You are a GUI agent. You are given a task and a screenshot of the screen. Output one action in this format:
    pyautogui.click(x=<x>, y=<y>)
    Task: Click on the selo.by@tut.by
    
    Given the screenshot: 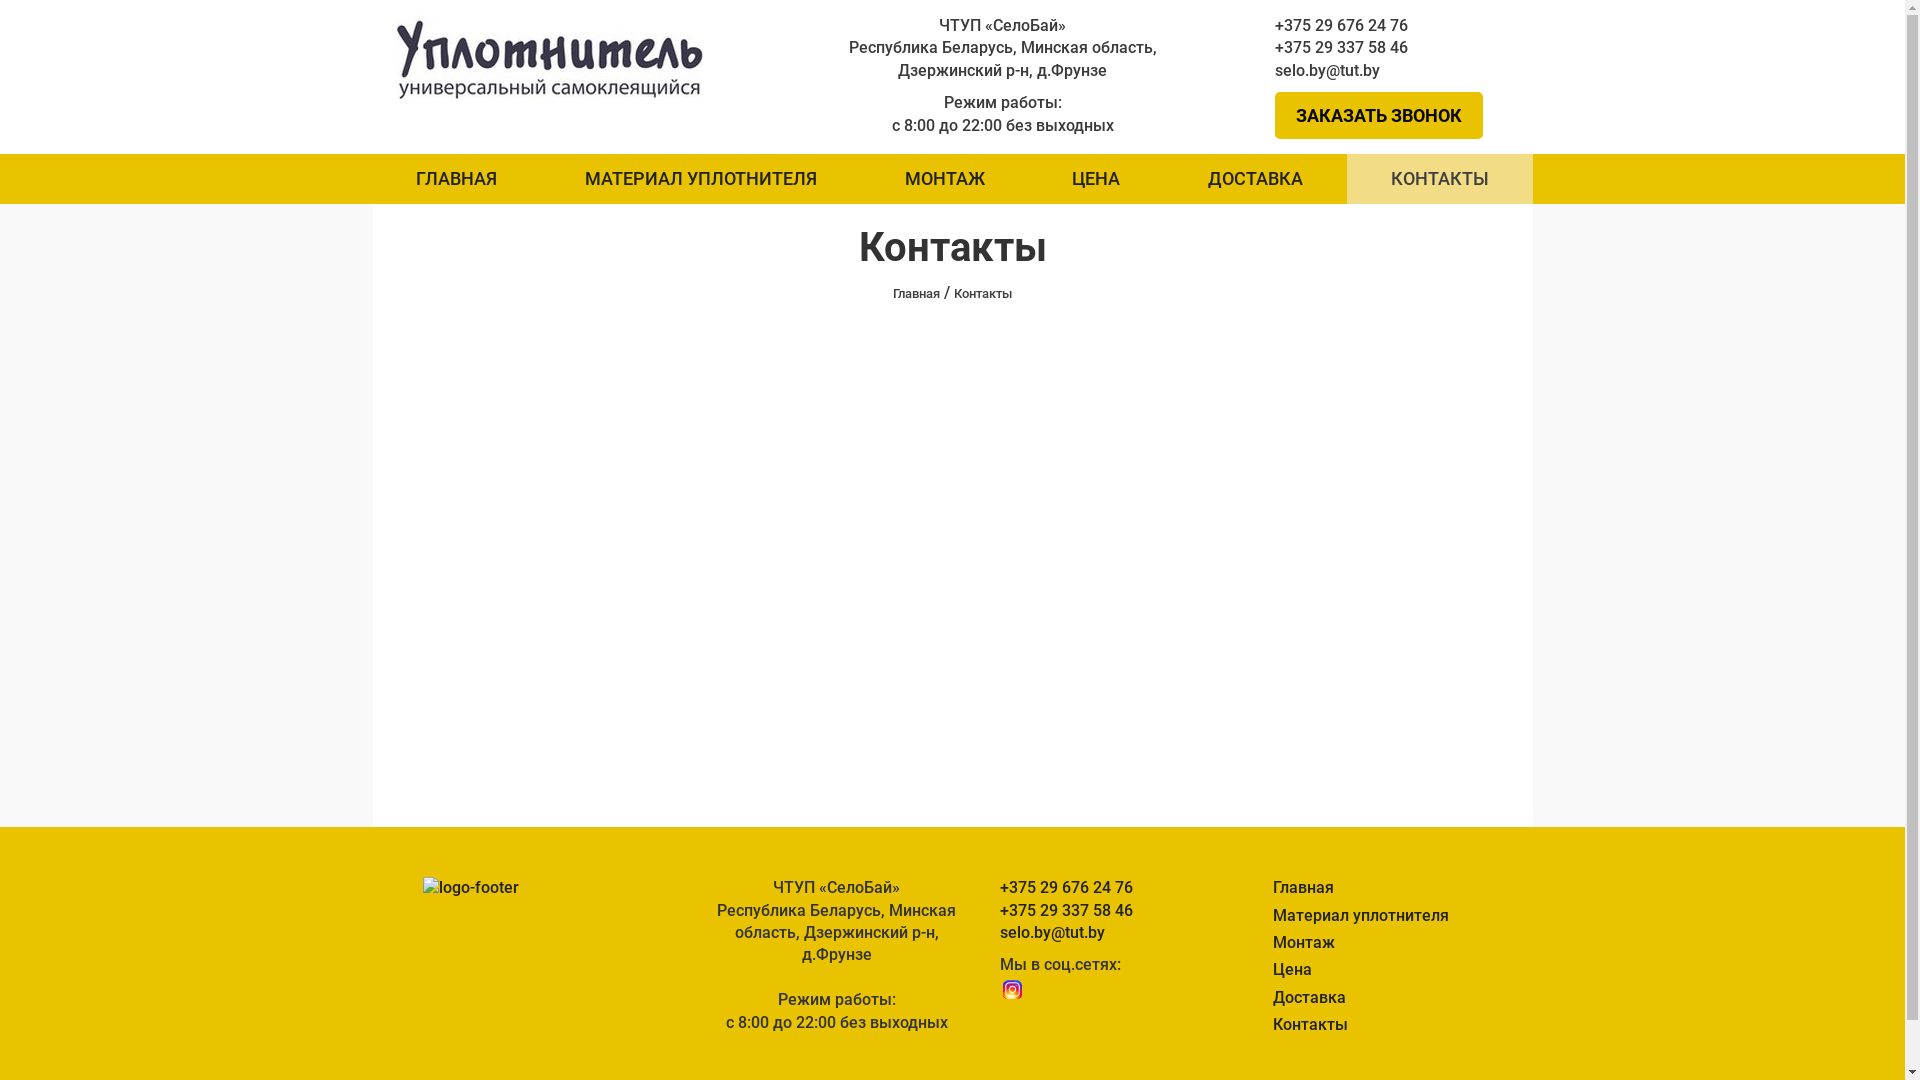 What is the action you would take?
    pyautogui.click(x=1100, y=933)
    